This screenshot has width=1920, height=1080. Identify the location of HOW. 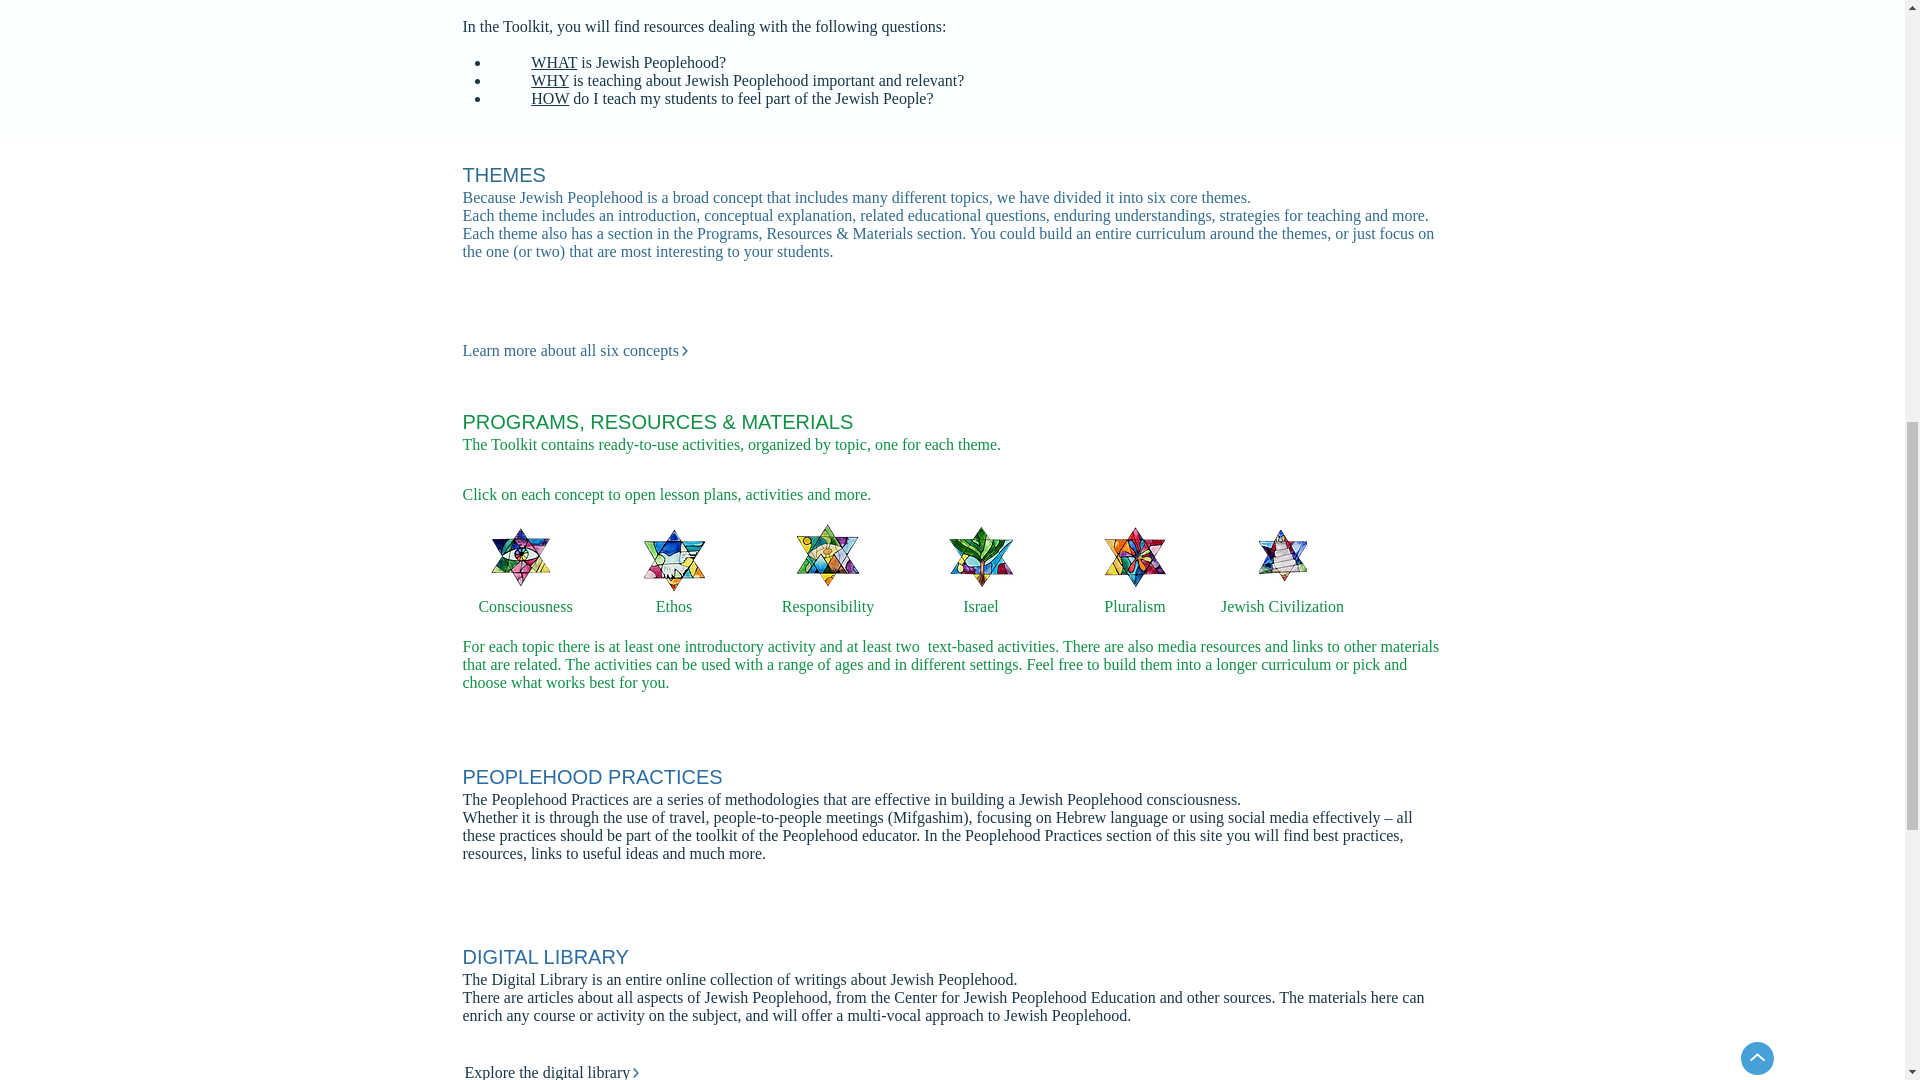
(550, 98).